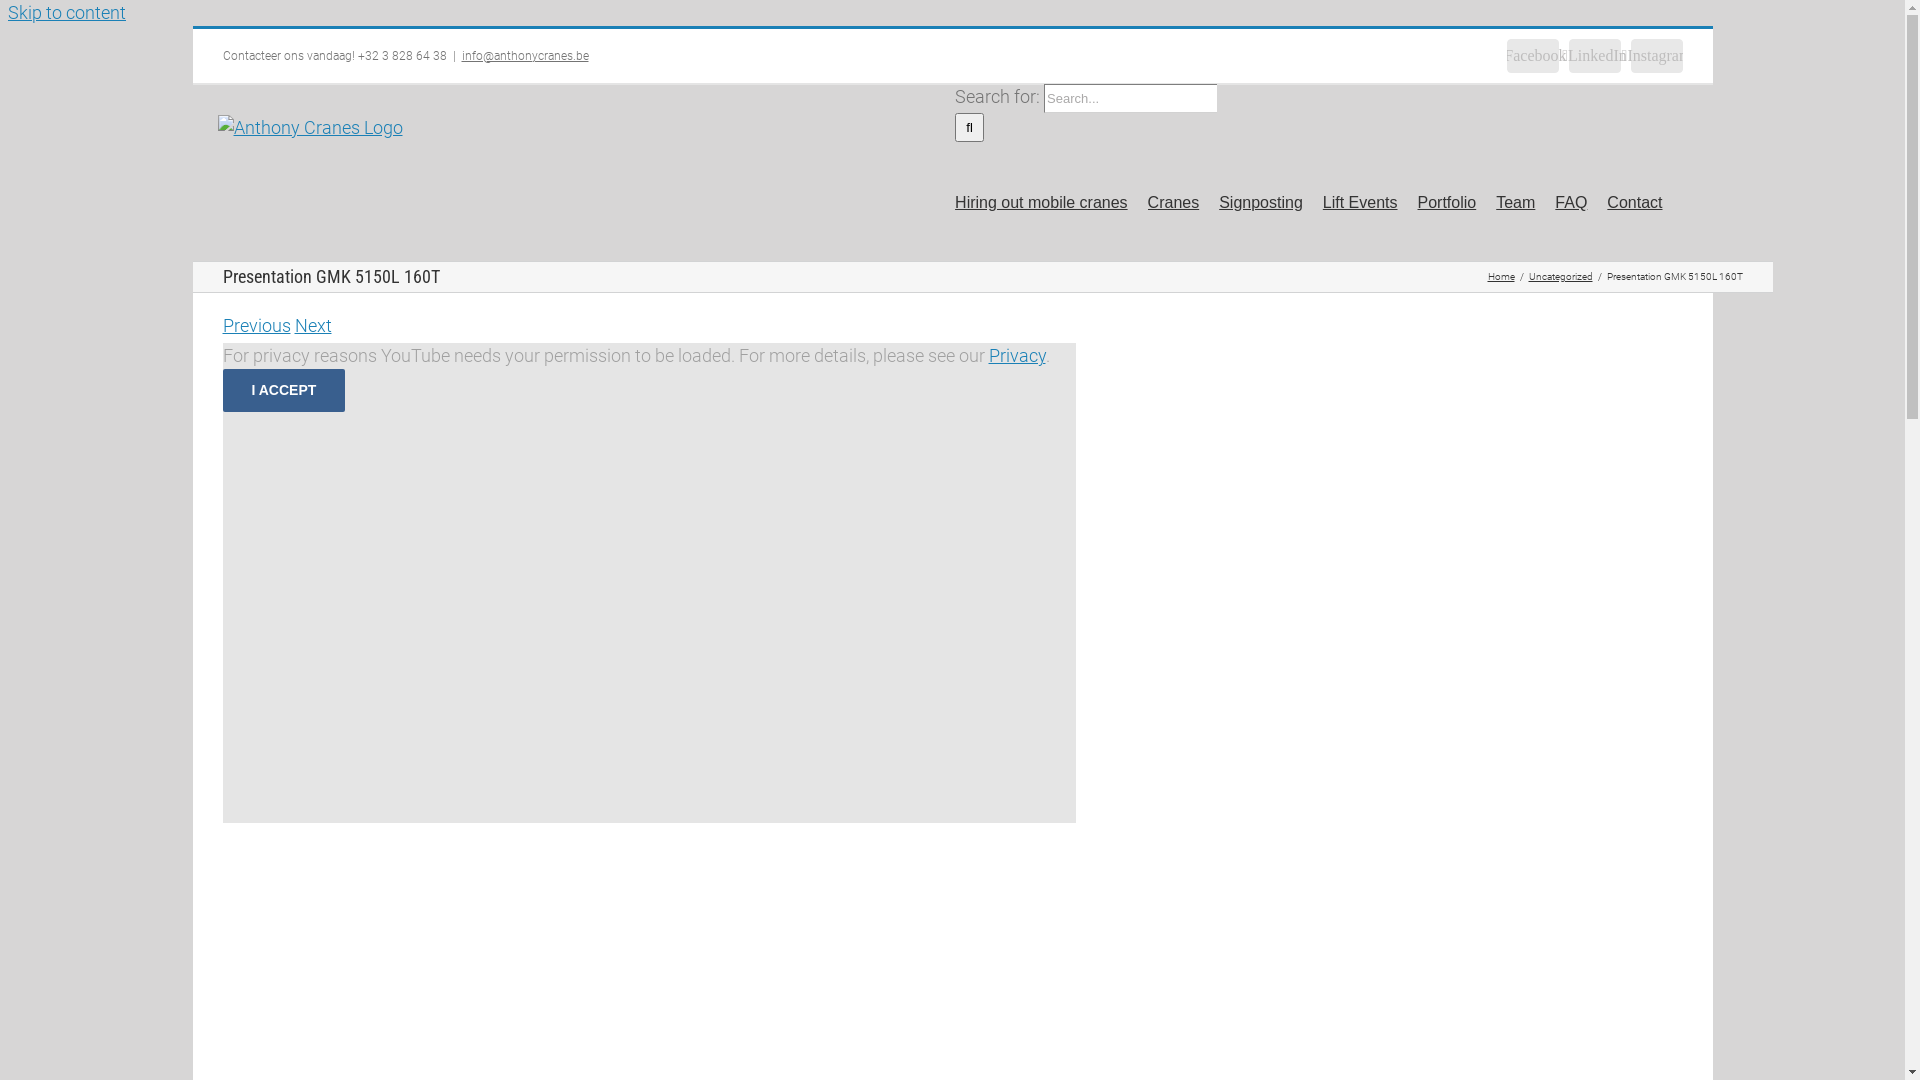 Image resolution: width=1920 pixels, height=1080 pixels. I want to click on Skip to content, so click(67, 12).